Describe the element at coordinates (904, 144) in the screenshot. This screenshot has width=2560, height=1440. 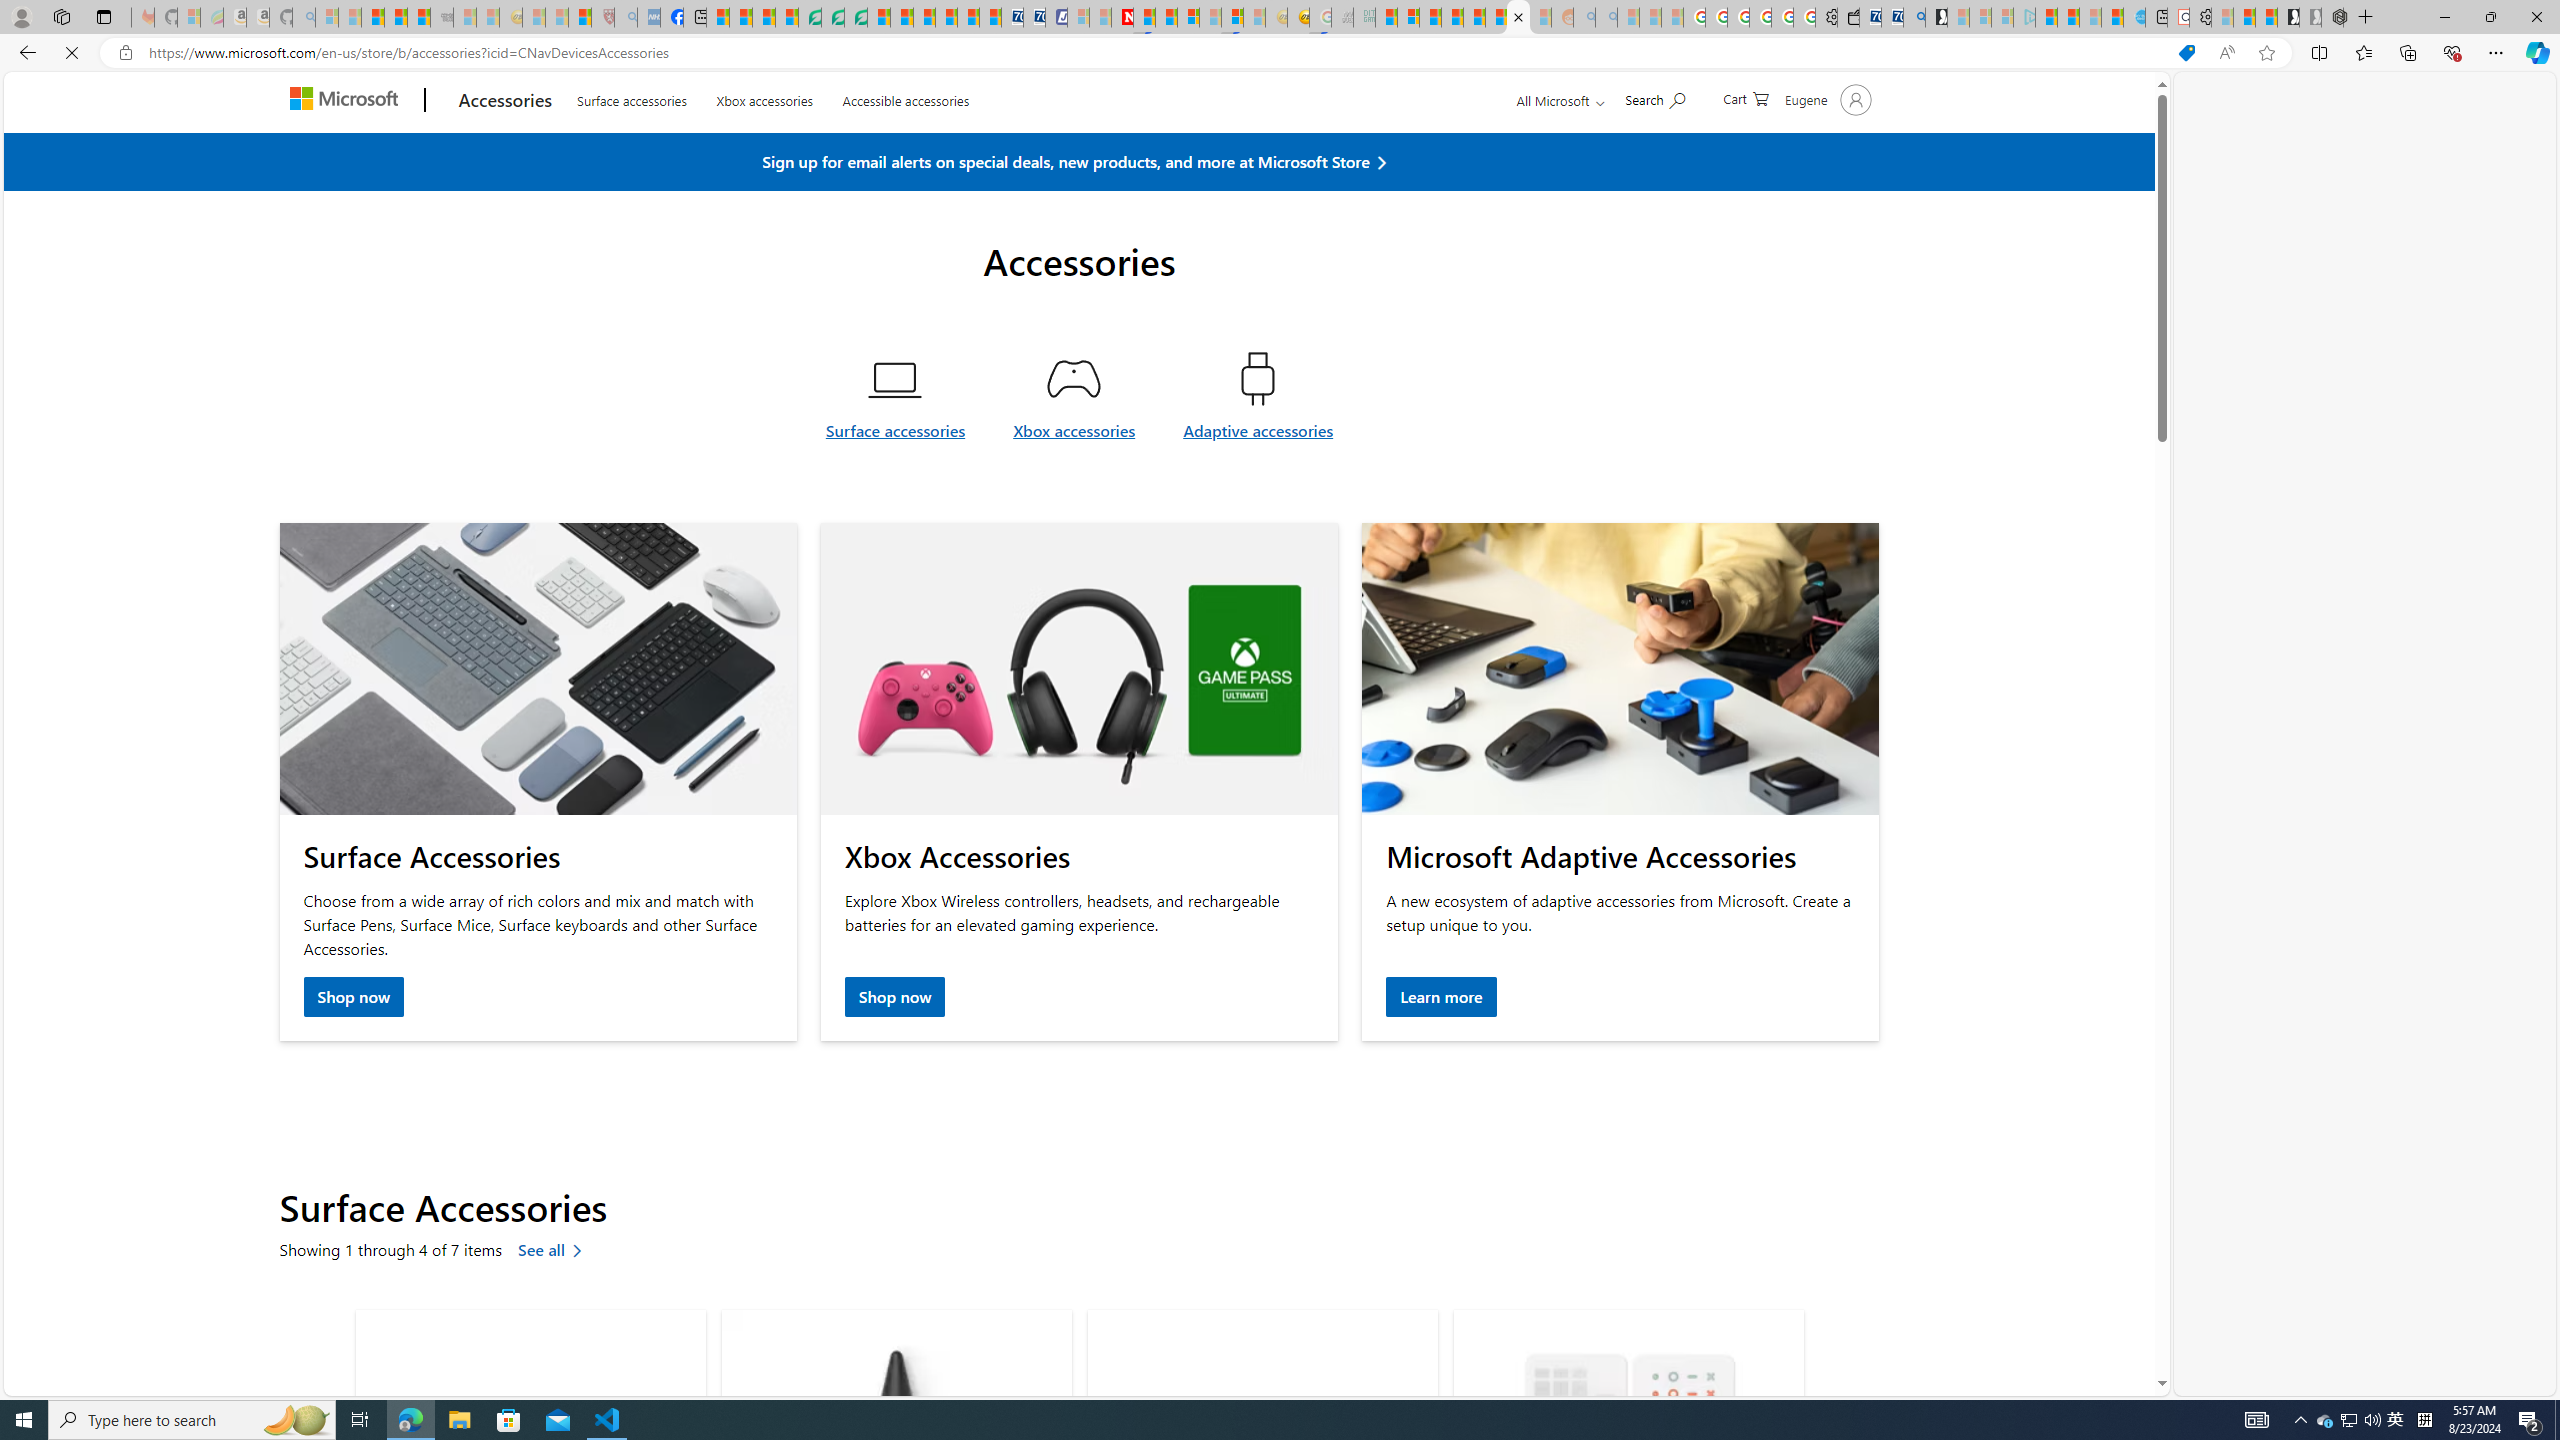
I see `Accessible accessories` at that location.